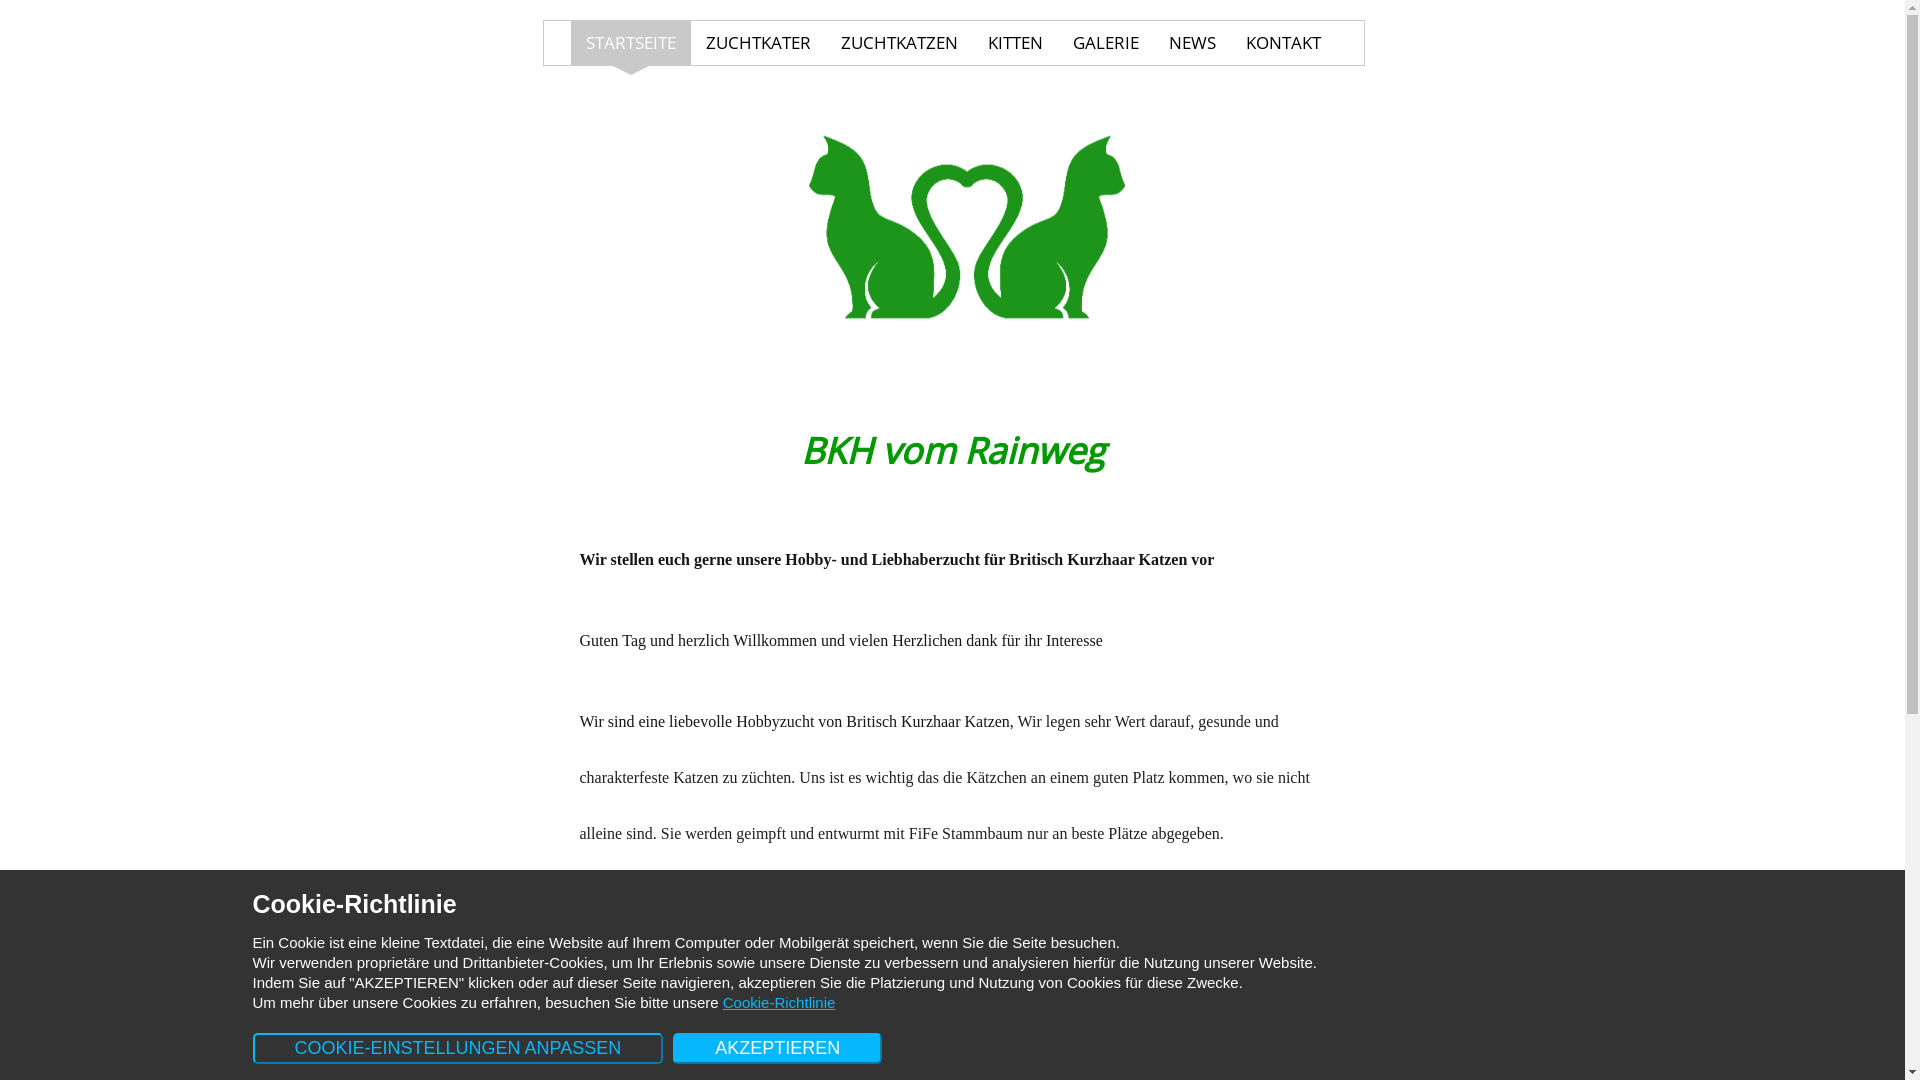 This screenshot has width=1920, height=1080. What do you see at coordinates (899, 43) in the screenshot?
I see `ZUCHTKATZEN` at bounding box center [899, 43].